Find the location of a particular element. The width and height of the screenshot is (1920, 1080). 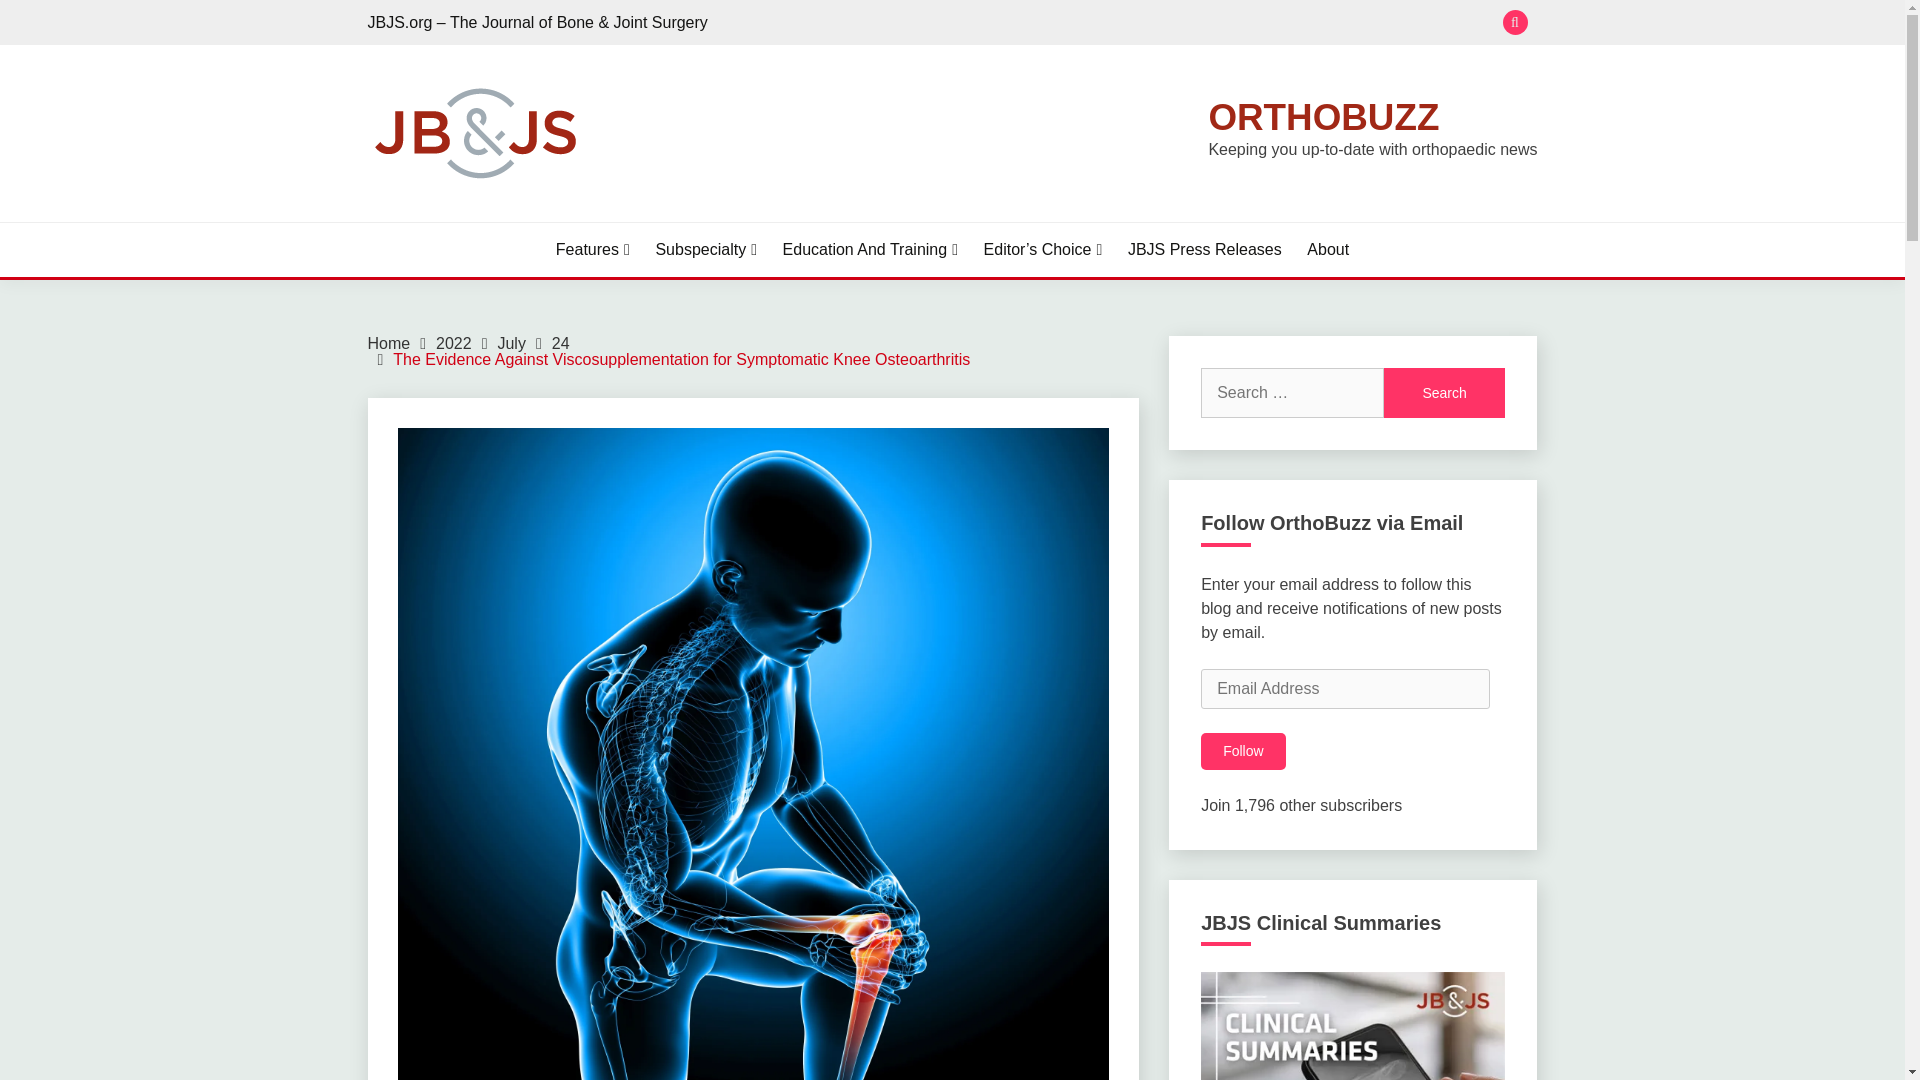

Search is located at coordinates (1444, 392).